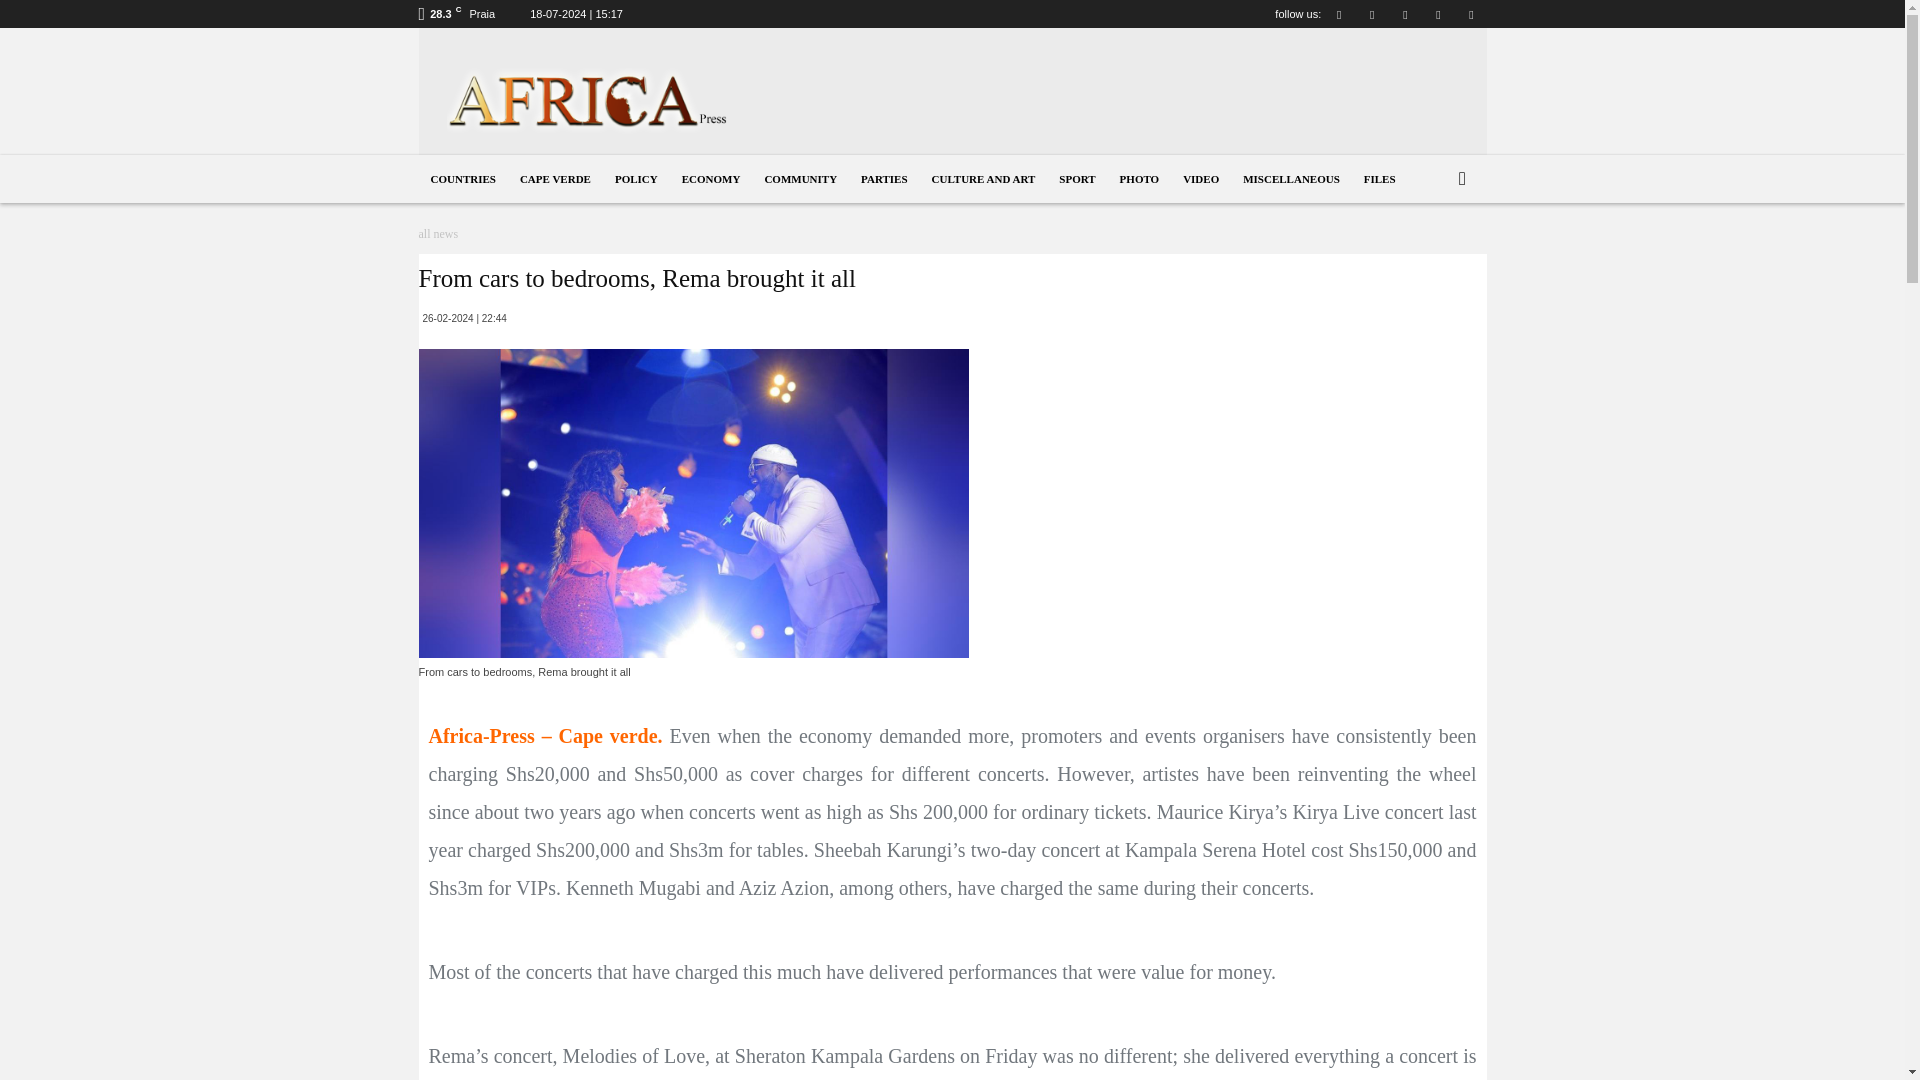 This screenshot has height=1080, width=1920. I want to click on PHOTO, so click(1139, 179).